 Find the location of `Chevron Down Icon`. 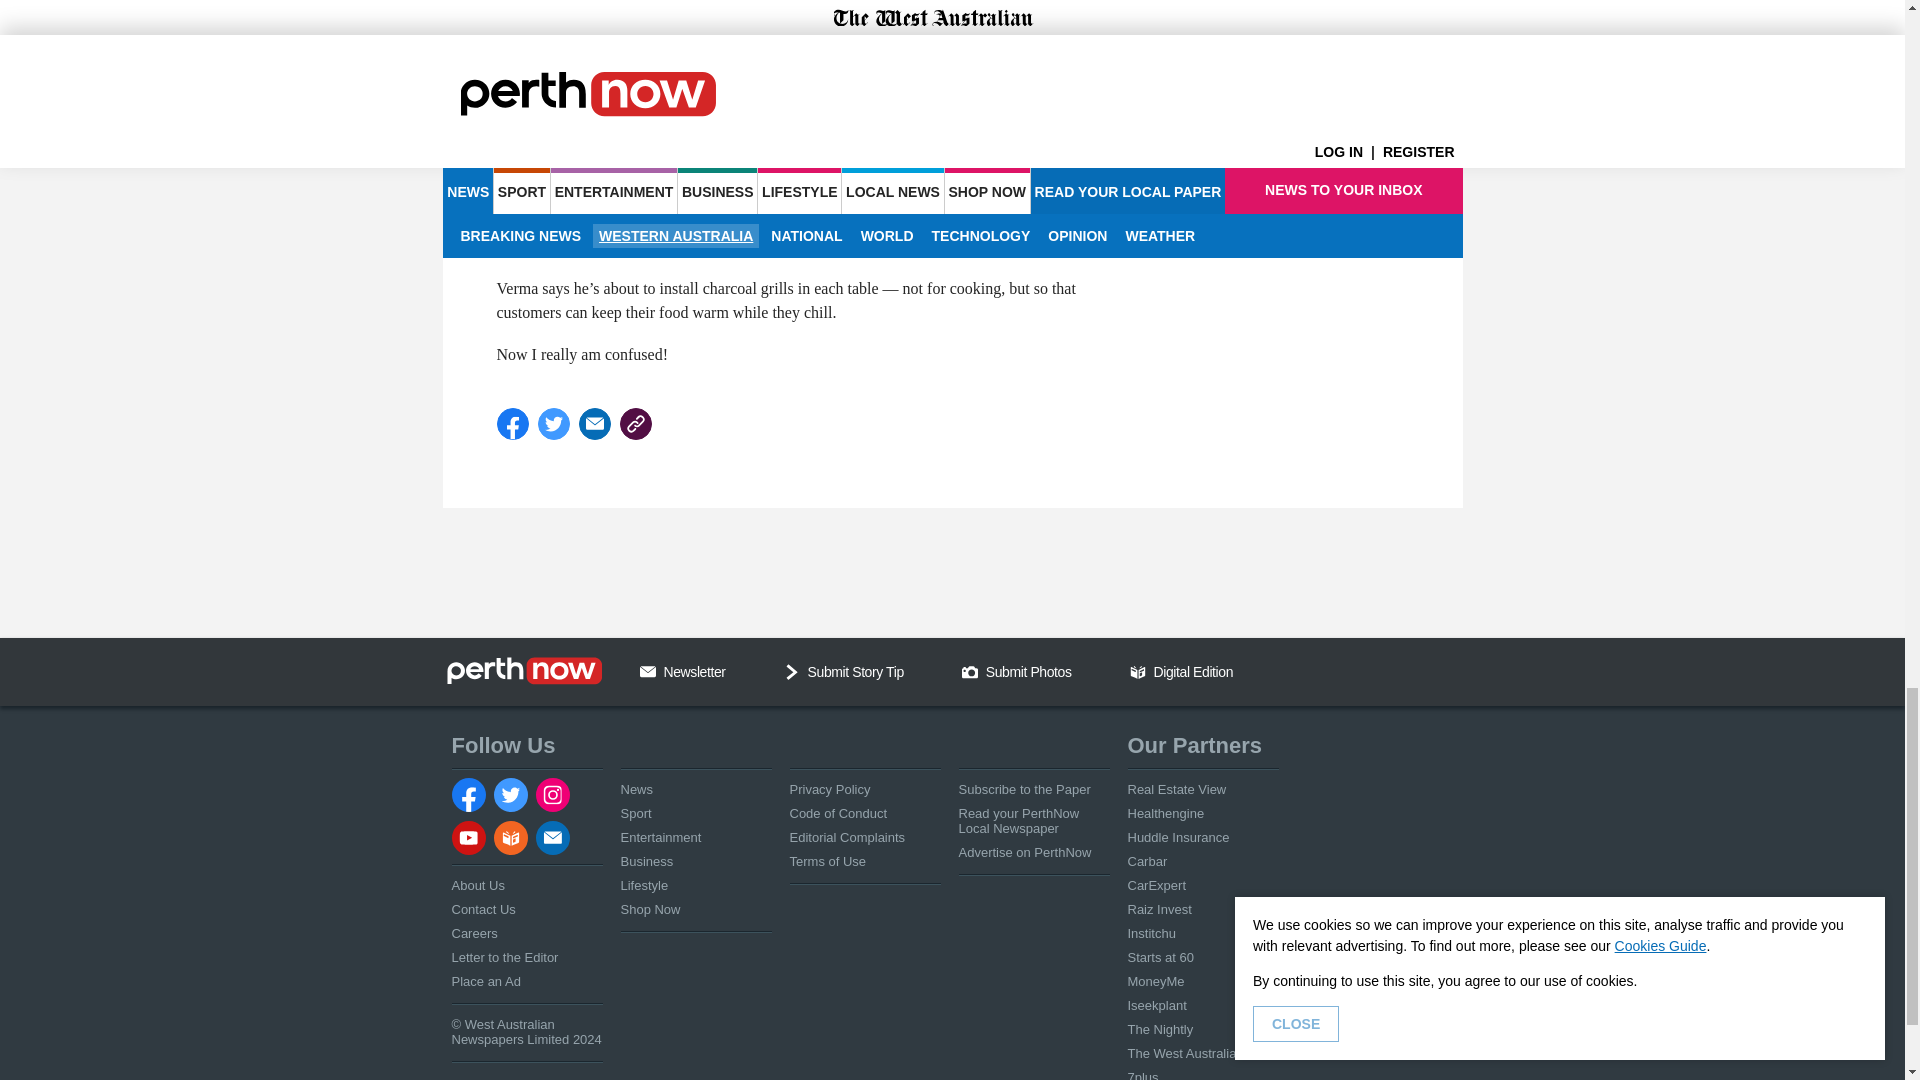

Chevron Down Icon is located at coordinates (792, 672).